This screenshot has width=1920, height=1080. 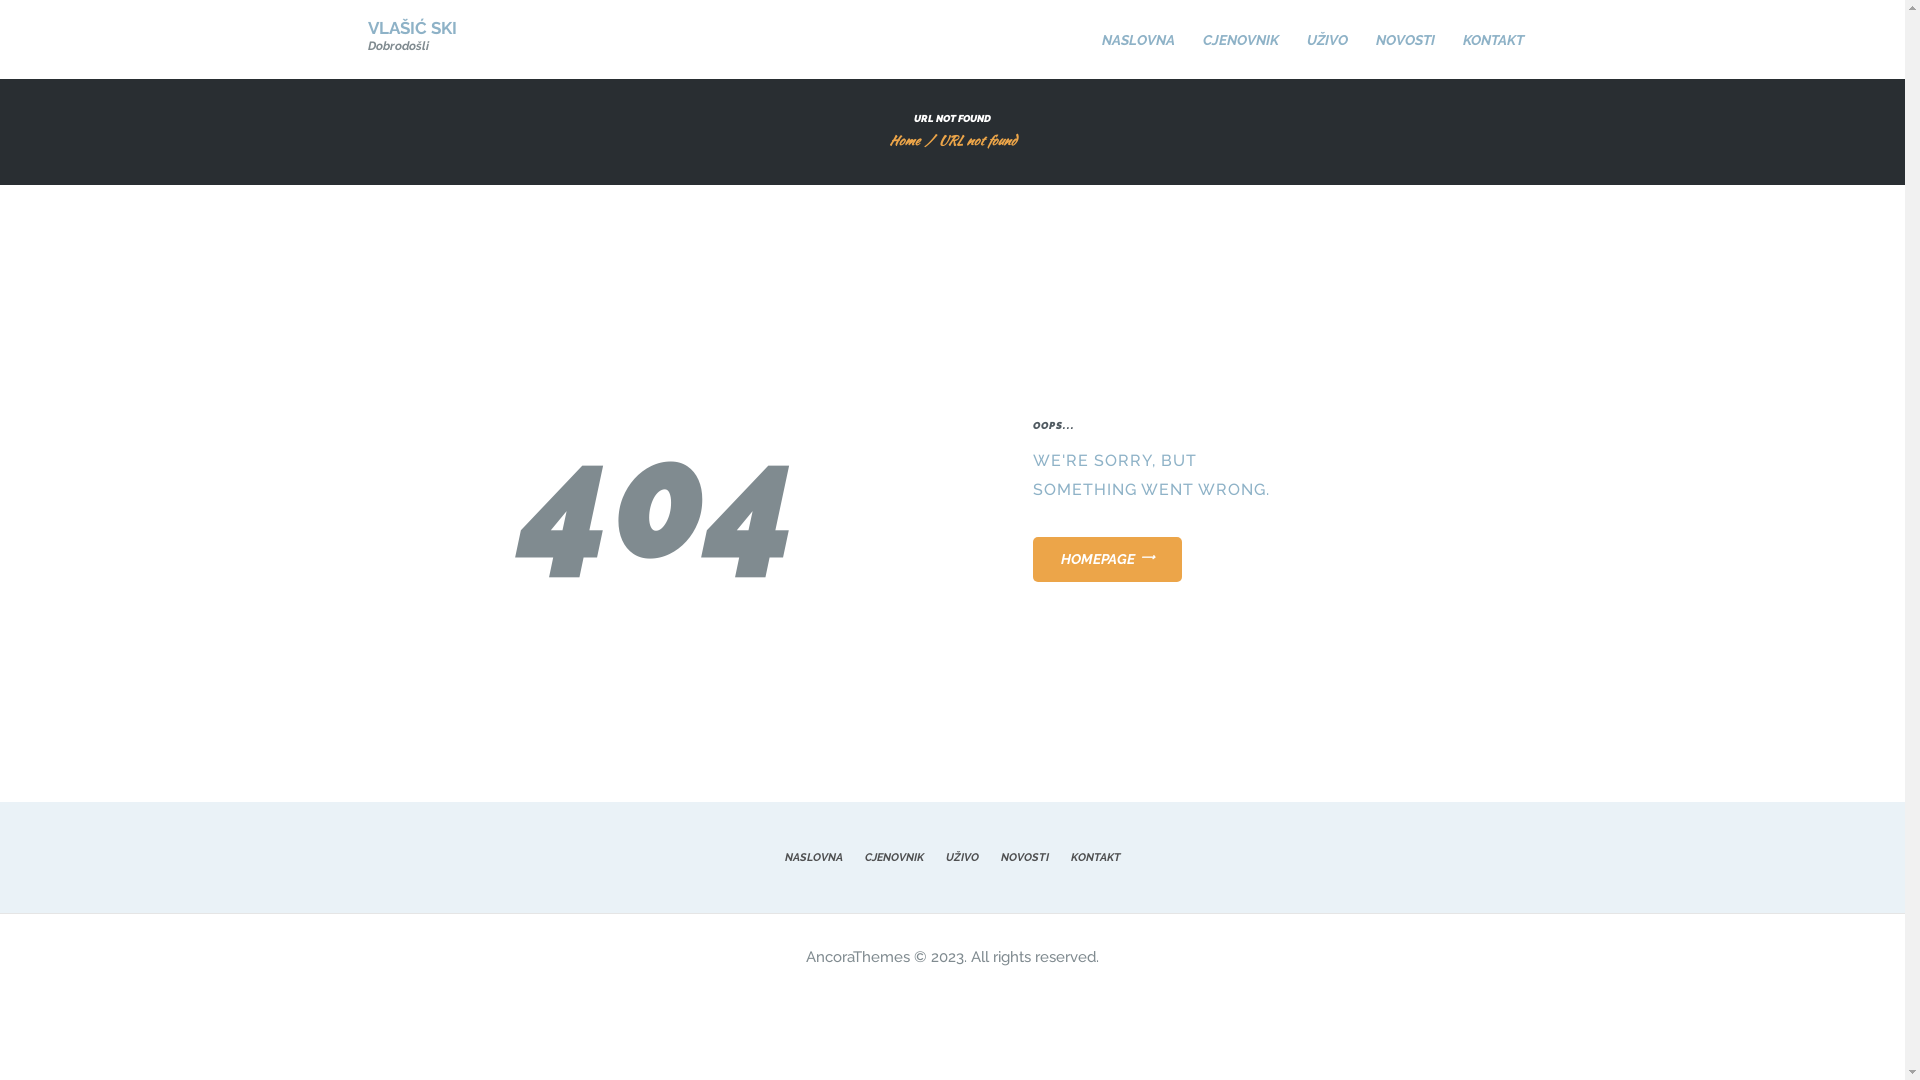 What do you see at coordinates (1240, 40) in the screenshot?
I see `CJENOVNIK` at bounding box center [1240, 40].